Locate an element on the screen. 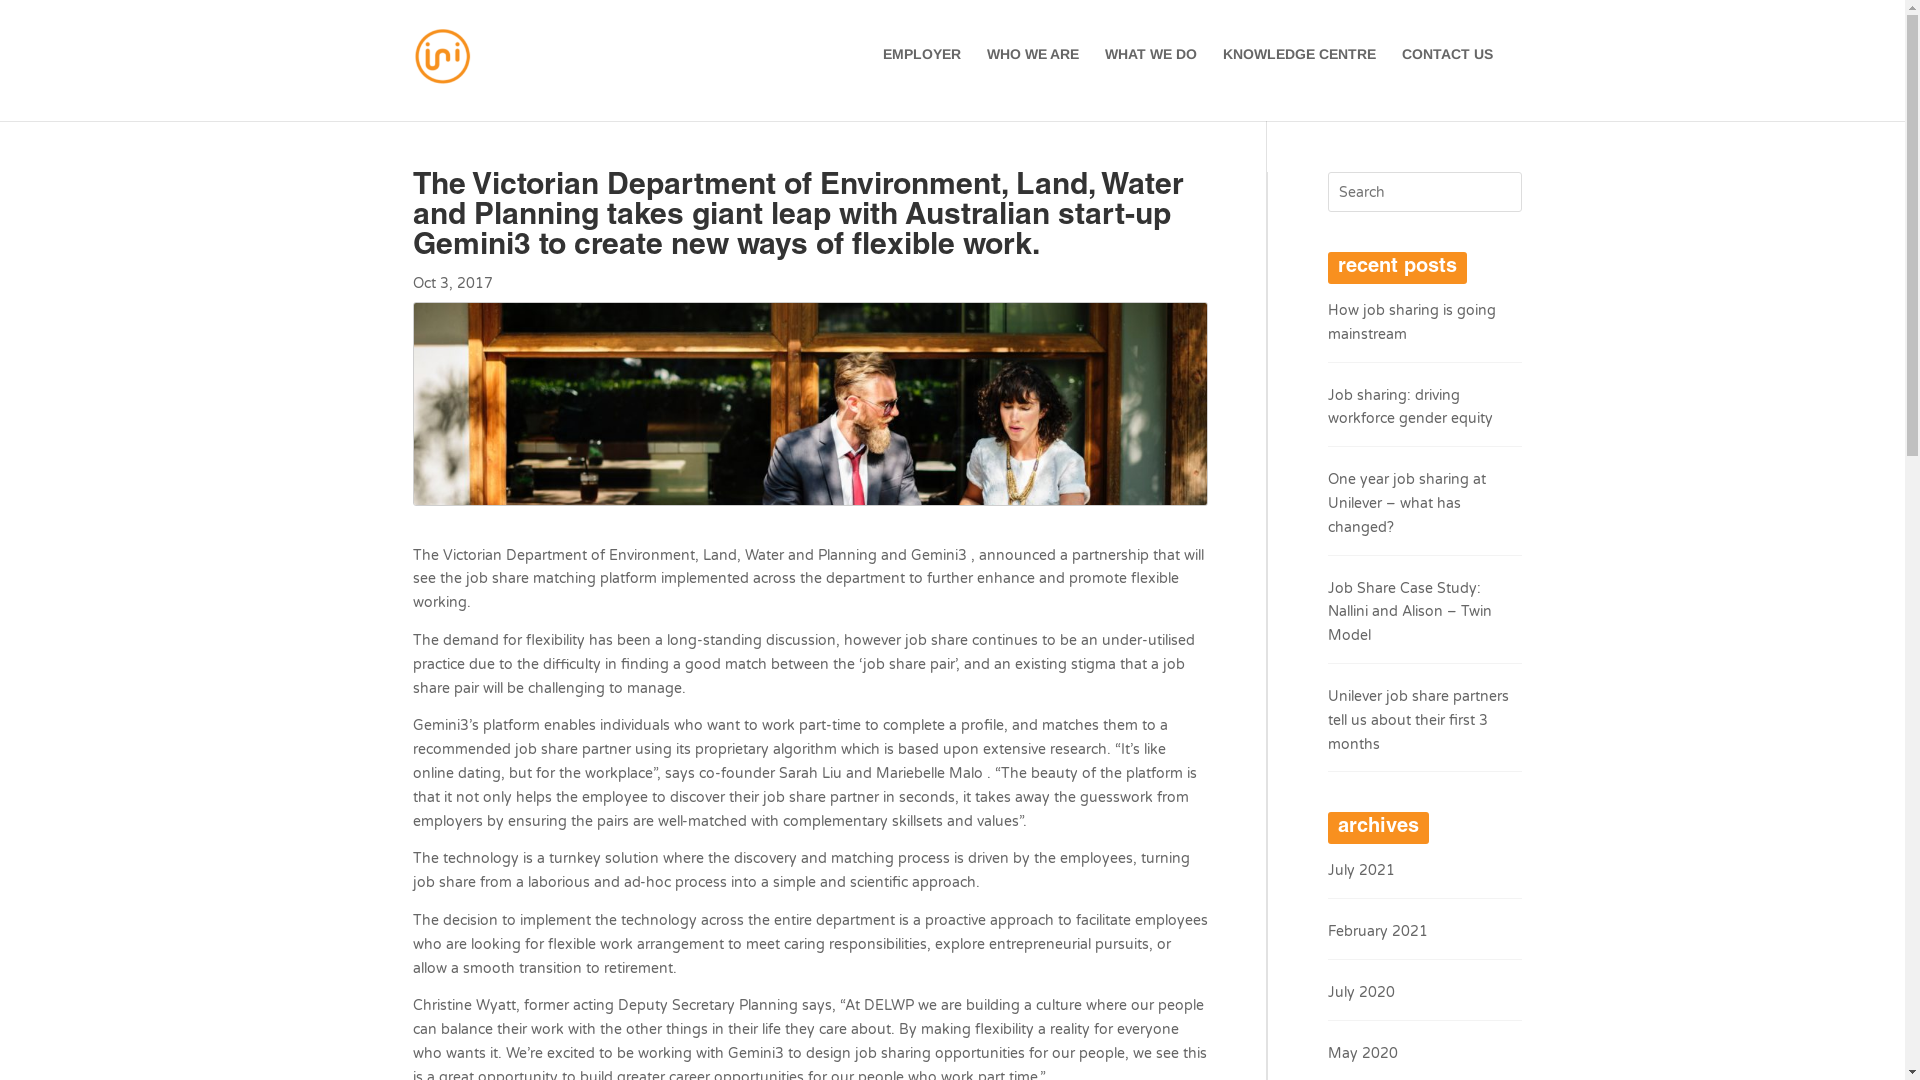  KNOWLEDGE CENTRE is located at coordinates (1298, 70).